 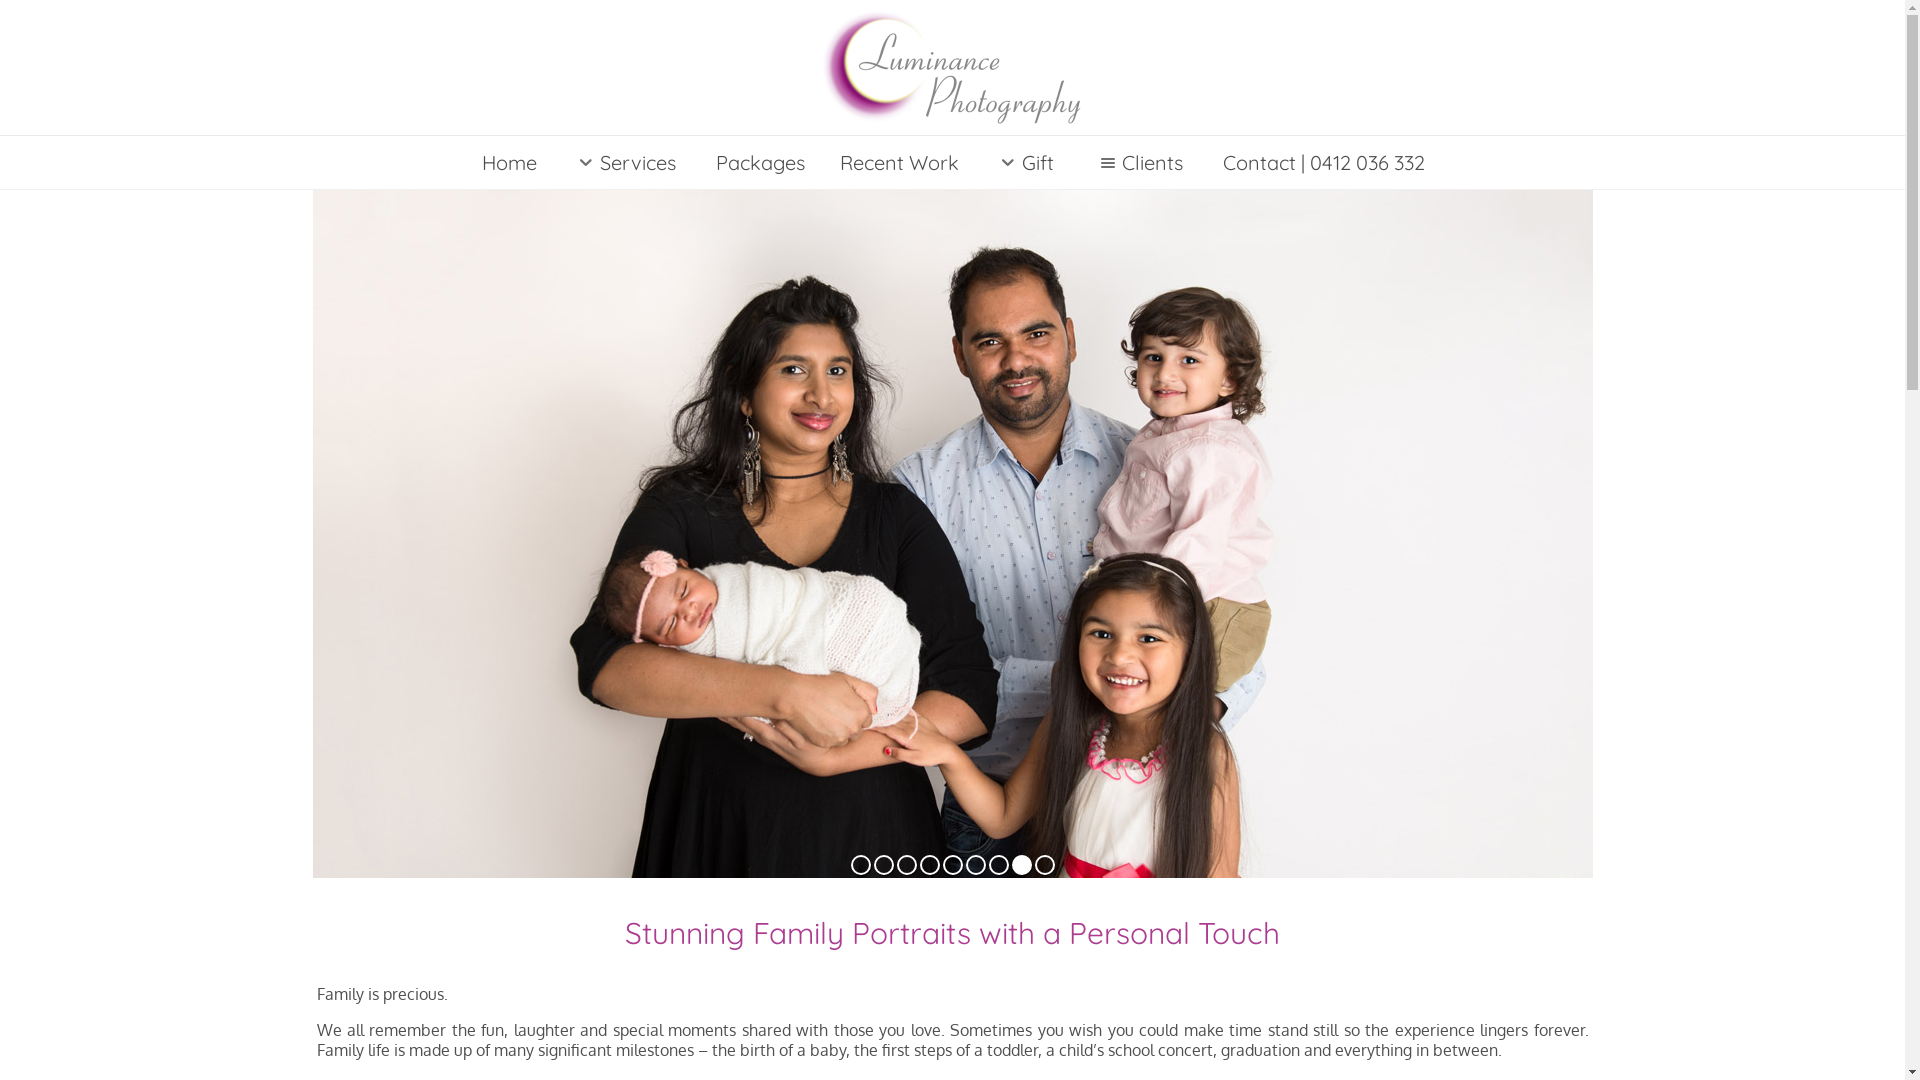 I want to click on Packages, so click(x=760, y=162).